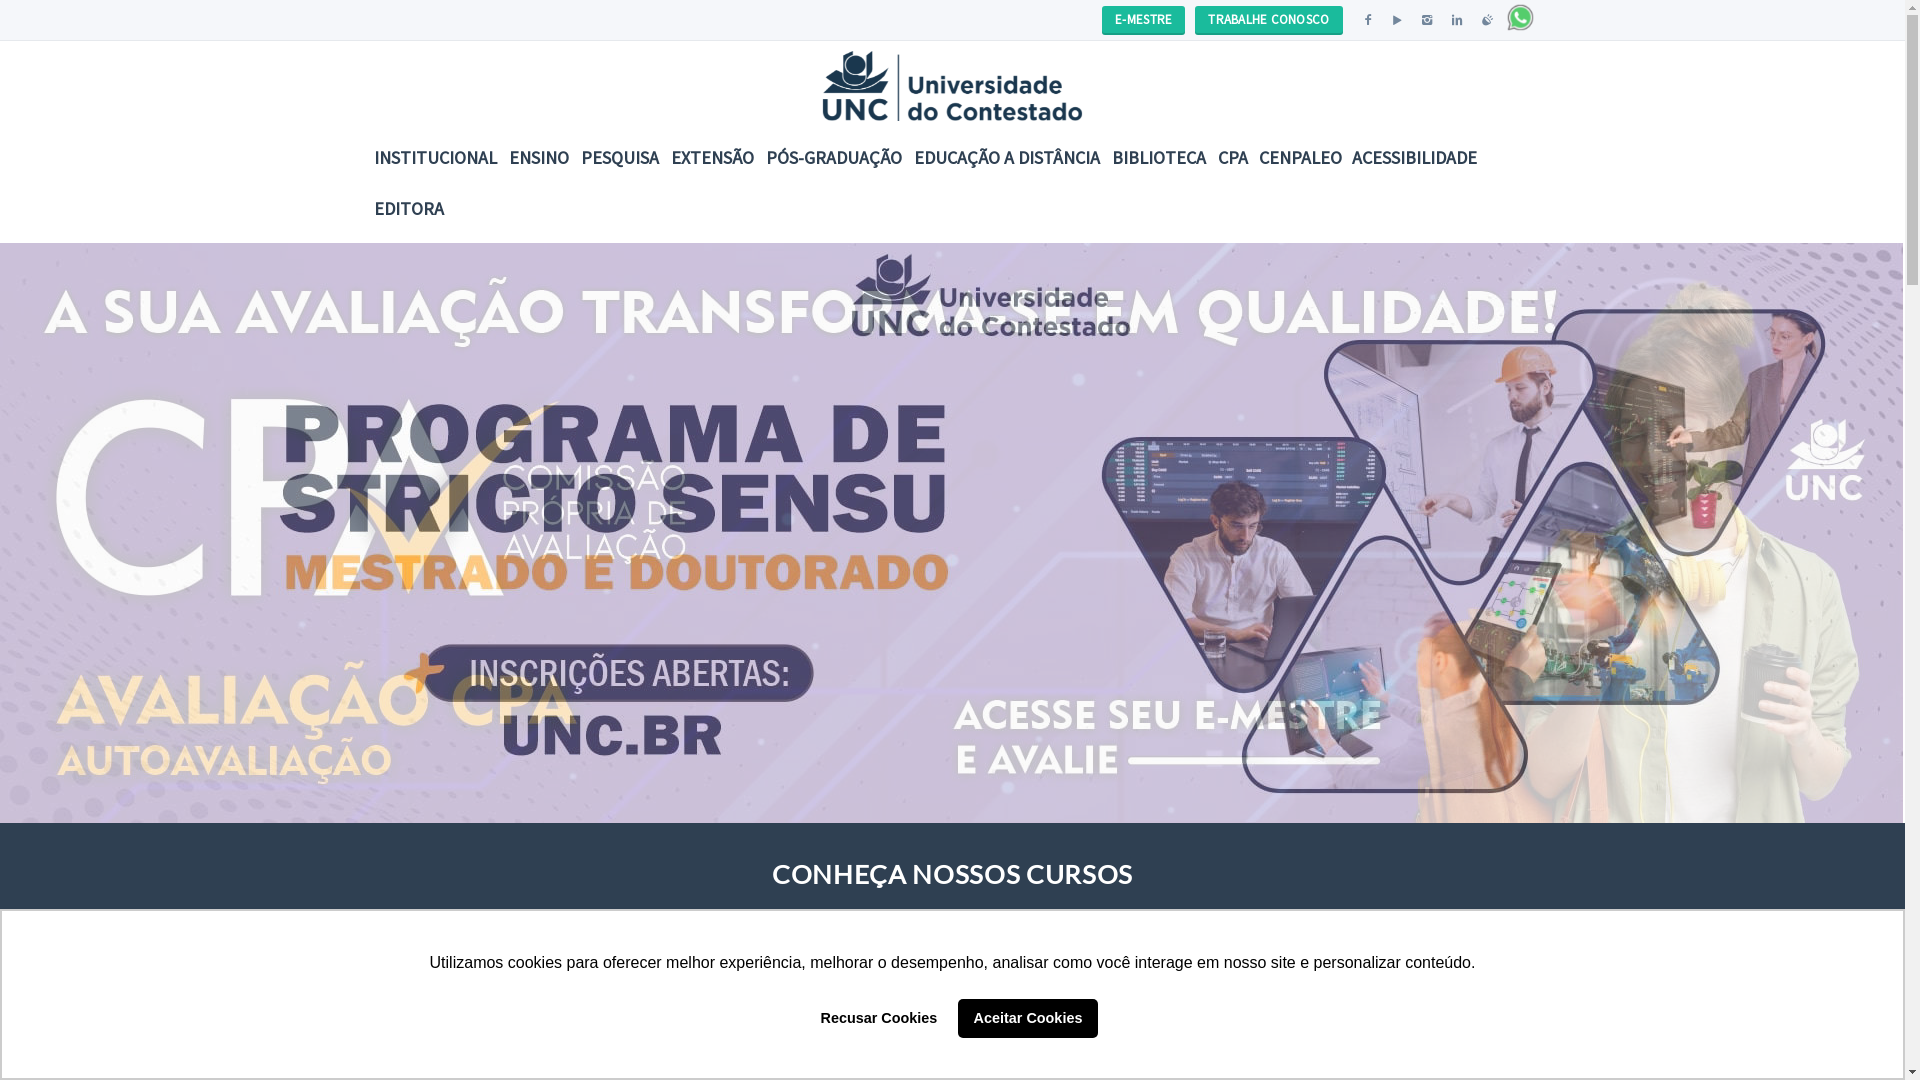 This screenshot has width=1920, height=1080. What do you see at coordinates (1159, 158) in the screenshot?
I see `BIBLIOTECA` at bounding box center [1159, 158].